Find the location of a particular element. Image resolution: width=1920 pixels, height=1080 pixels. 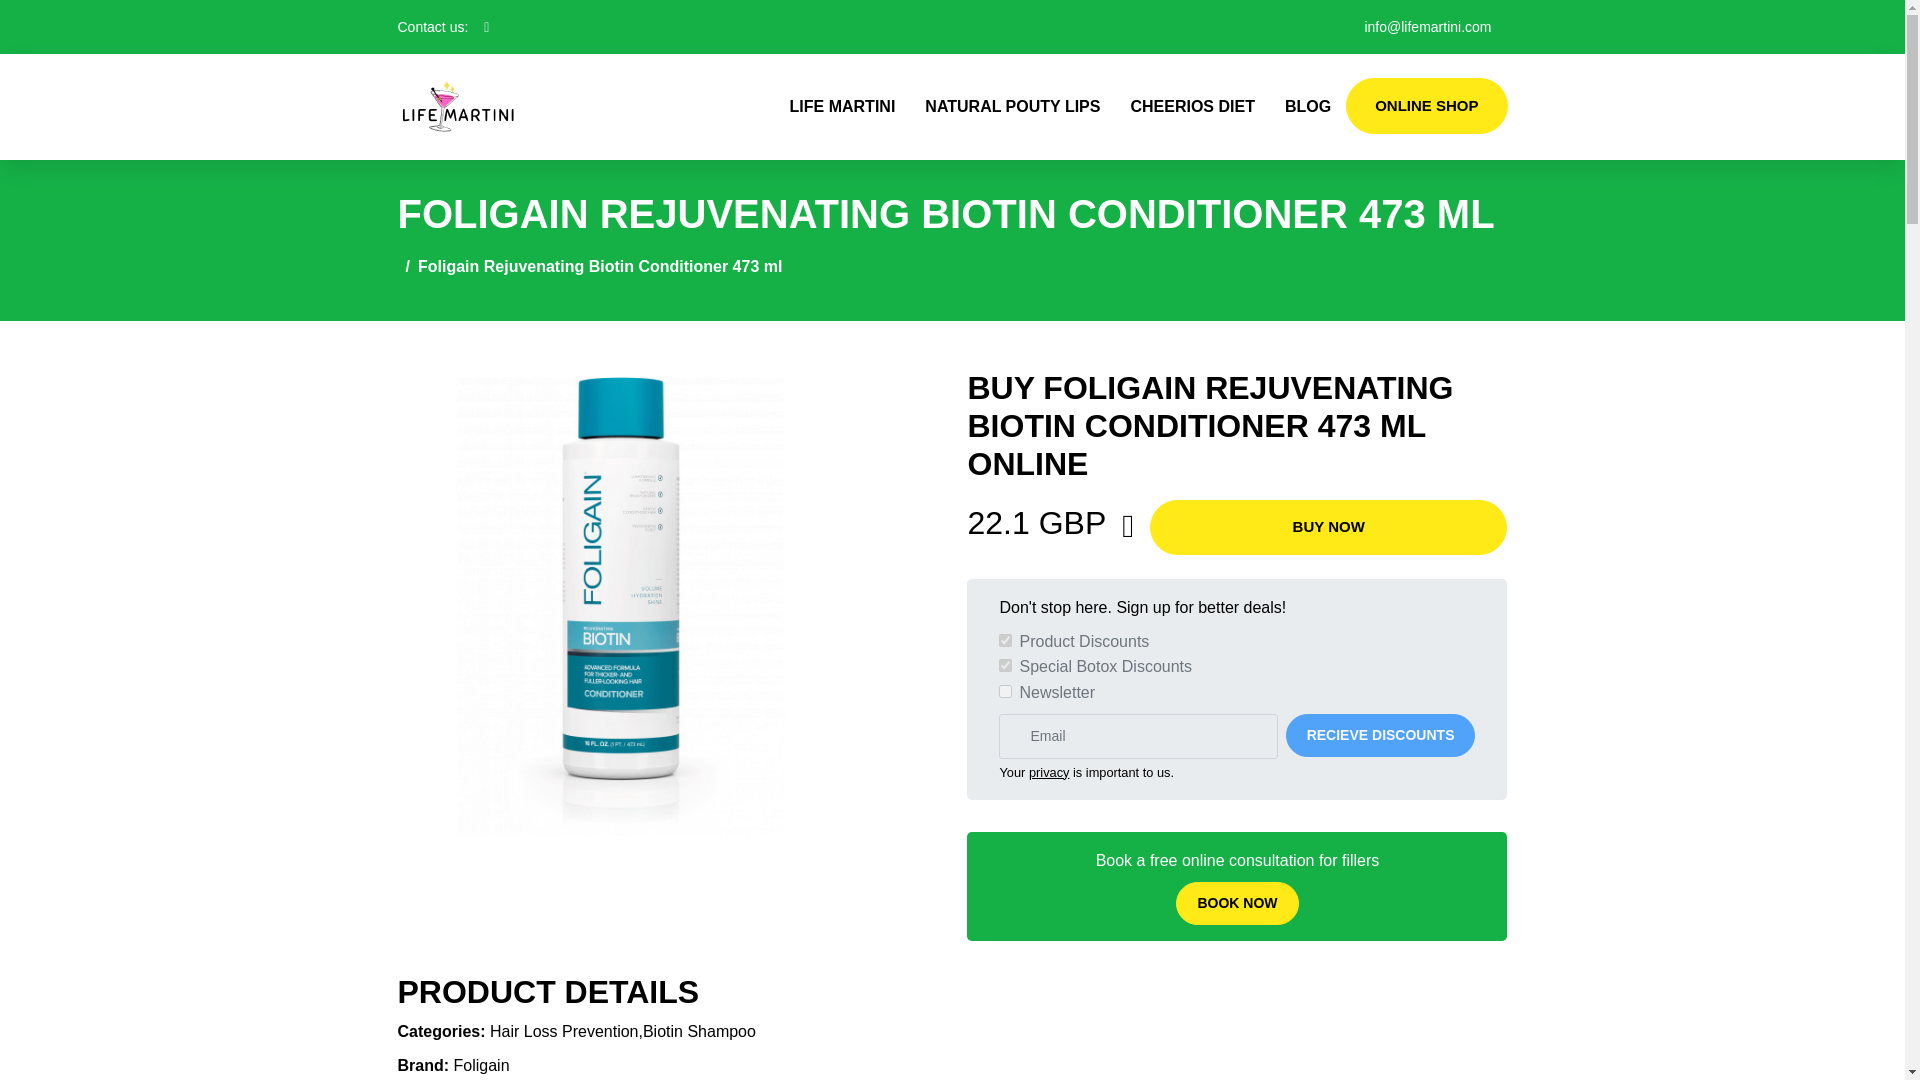

CHEERIOS DIET is located at coordinates (1192, 106).